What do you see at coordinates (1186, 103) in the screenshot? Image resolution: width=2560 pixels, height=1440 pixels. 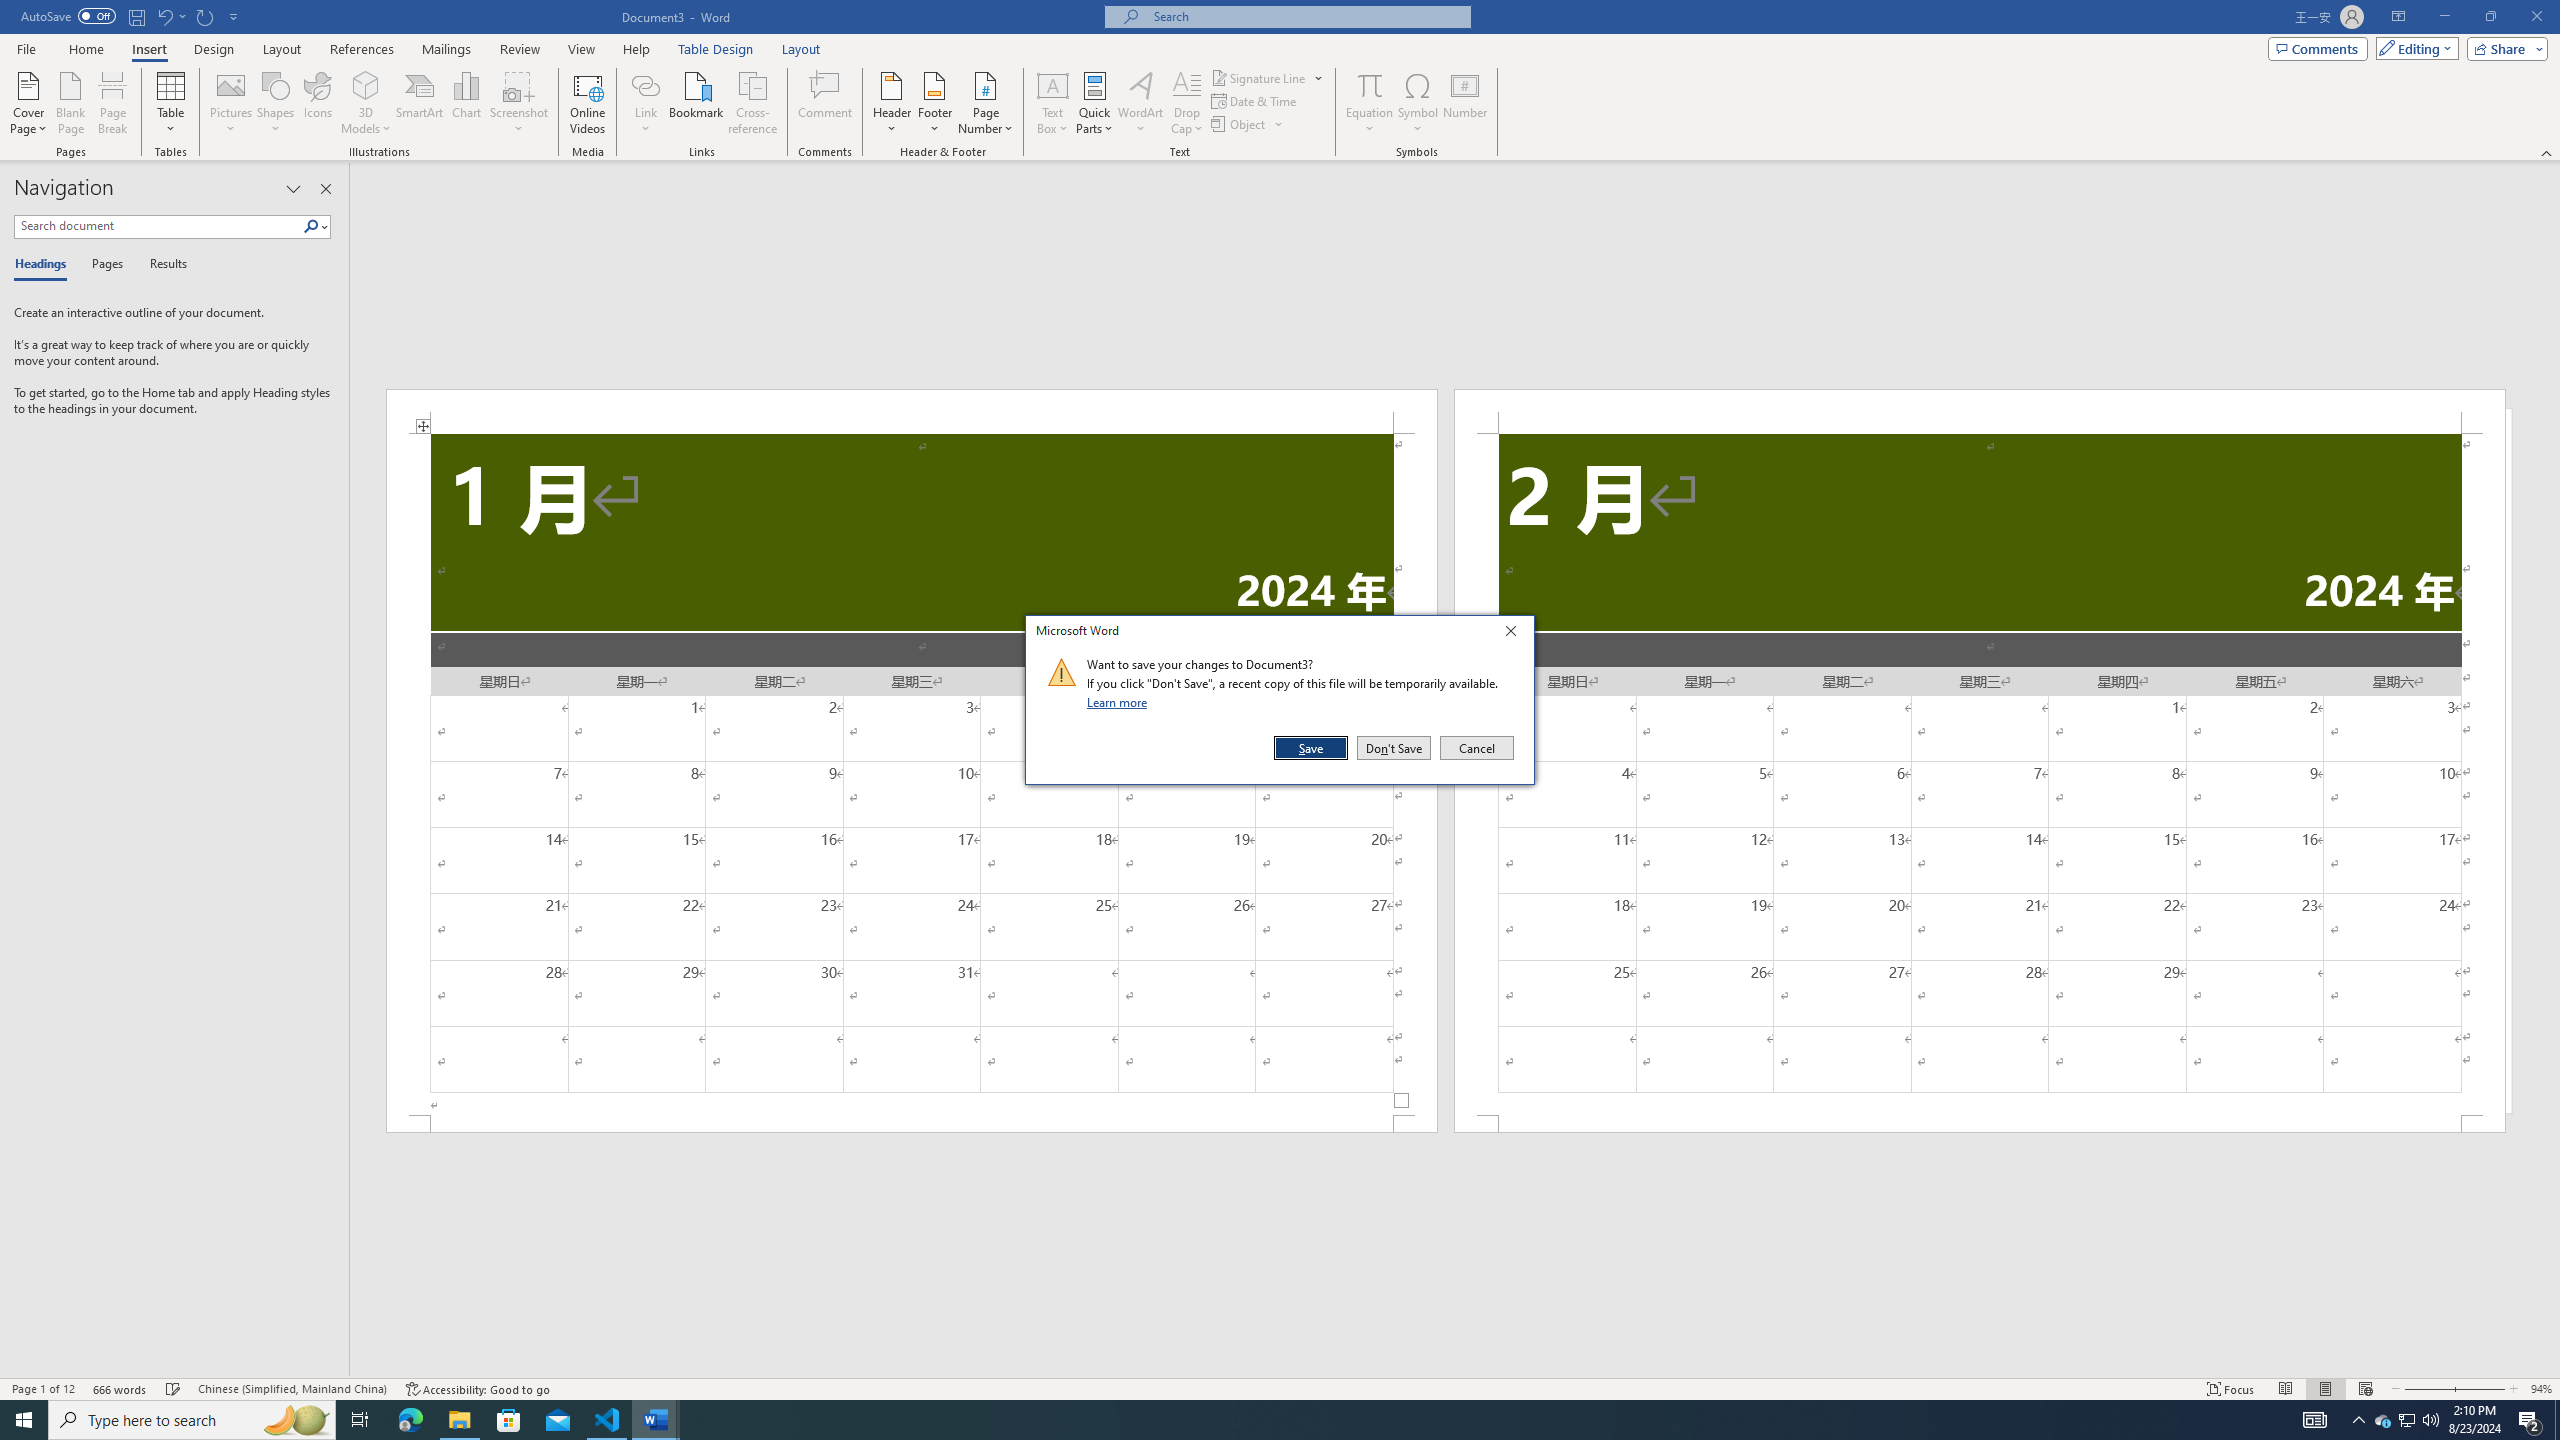 I see `Drop Cap` at bounding box center [1186, 103].